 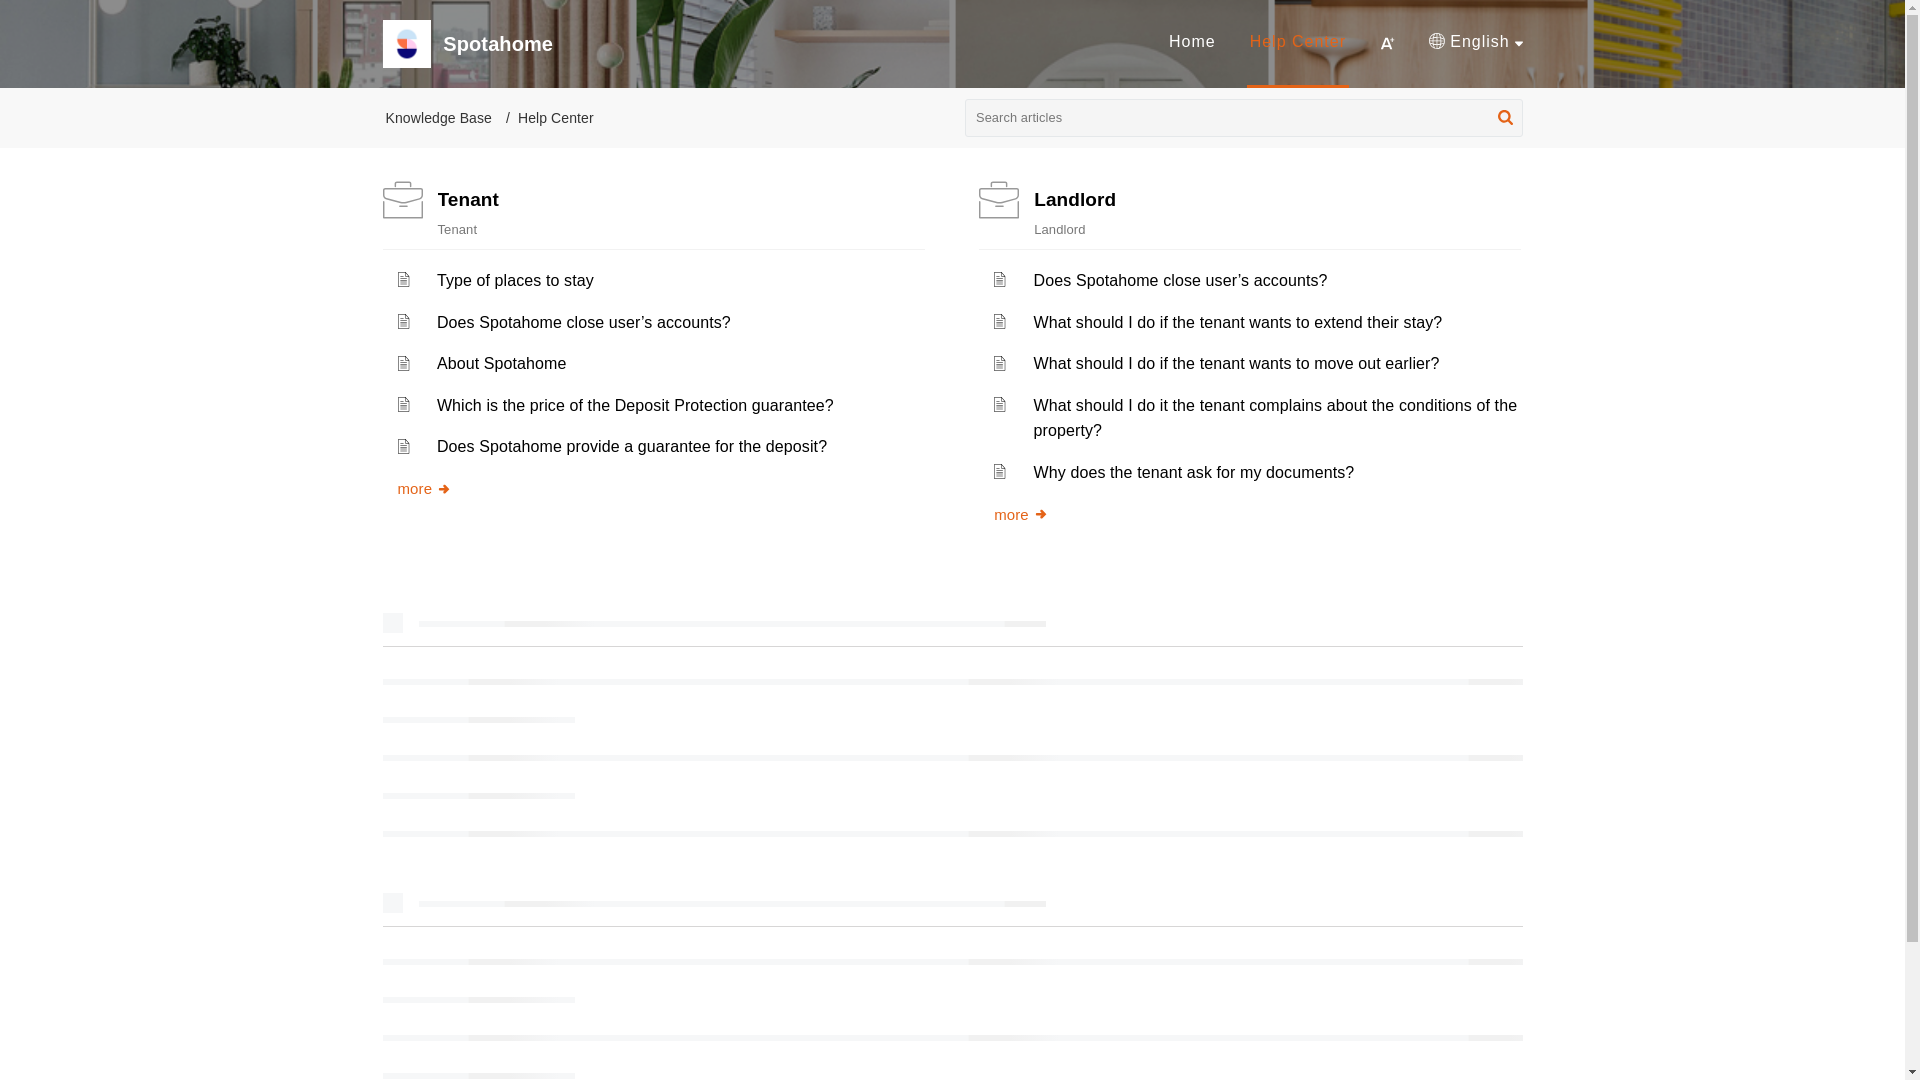 What do you see at coordinates (1238, 322) in the screenshot?
I see `What should I do if the tenant  wants to extend their stay?` at bounding box center [1238, 322].